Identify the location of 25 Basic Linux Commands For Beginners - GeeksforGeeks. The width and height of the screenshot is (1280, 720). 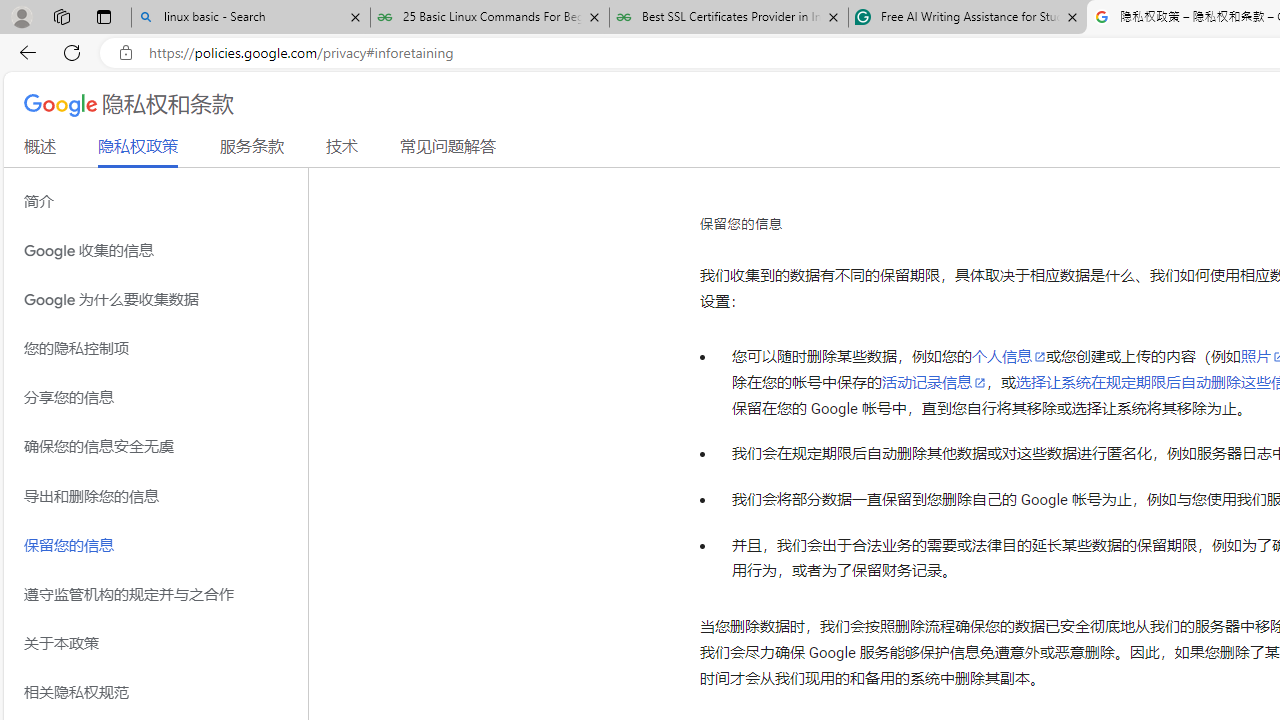
(490, 18).